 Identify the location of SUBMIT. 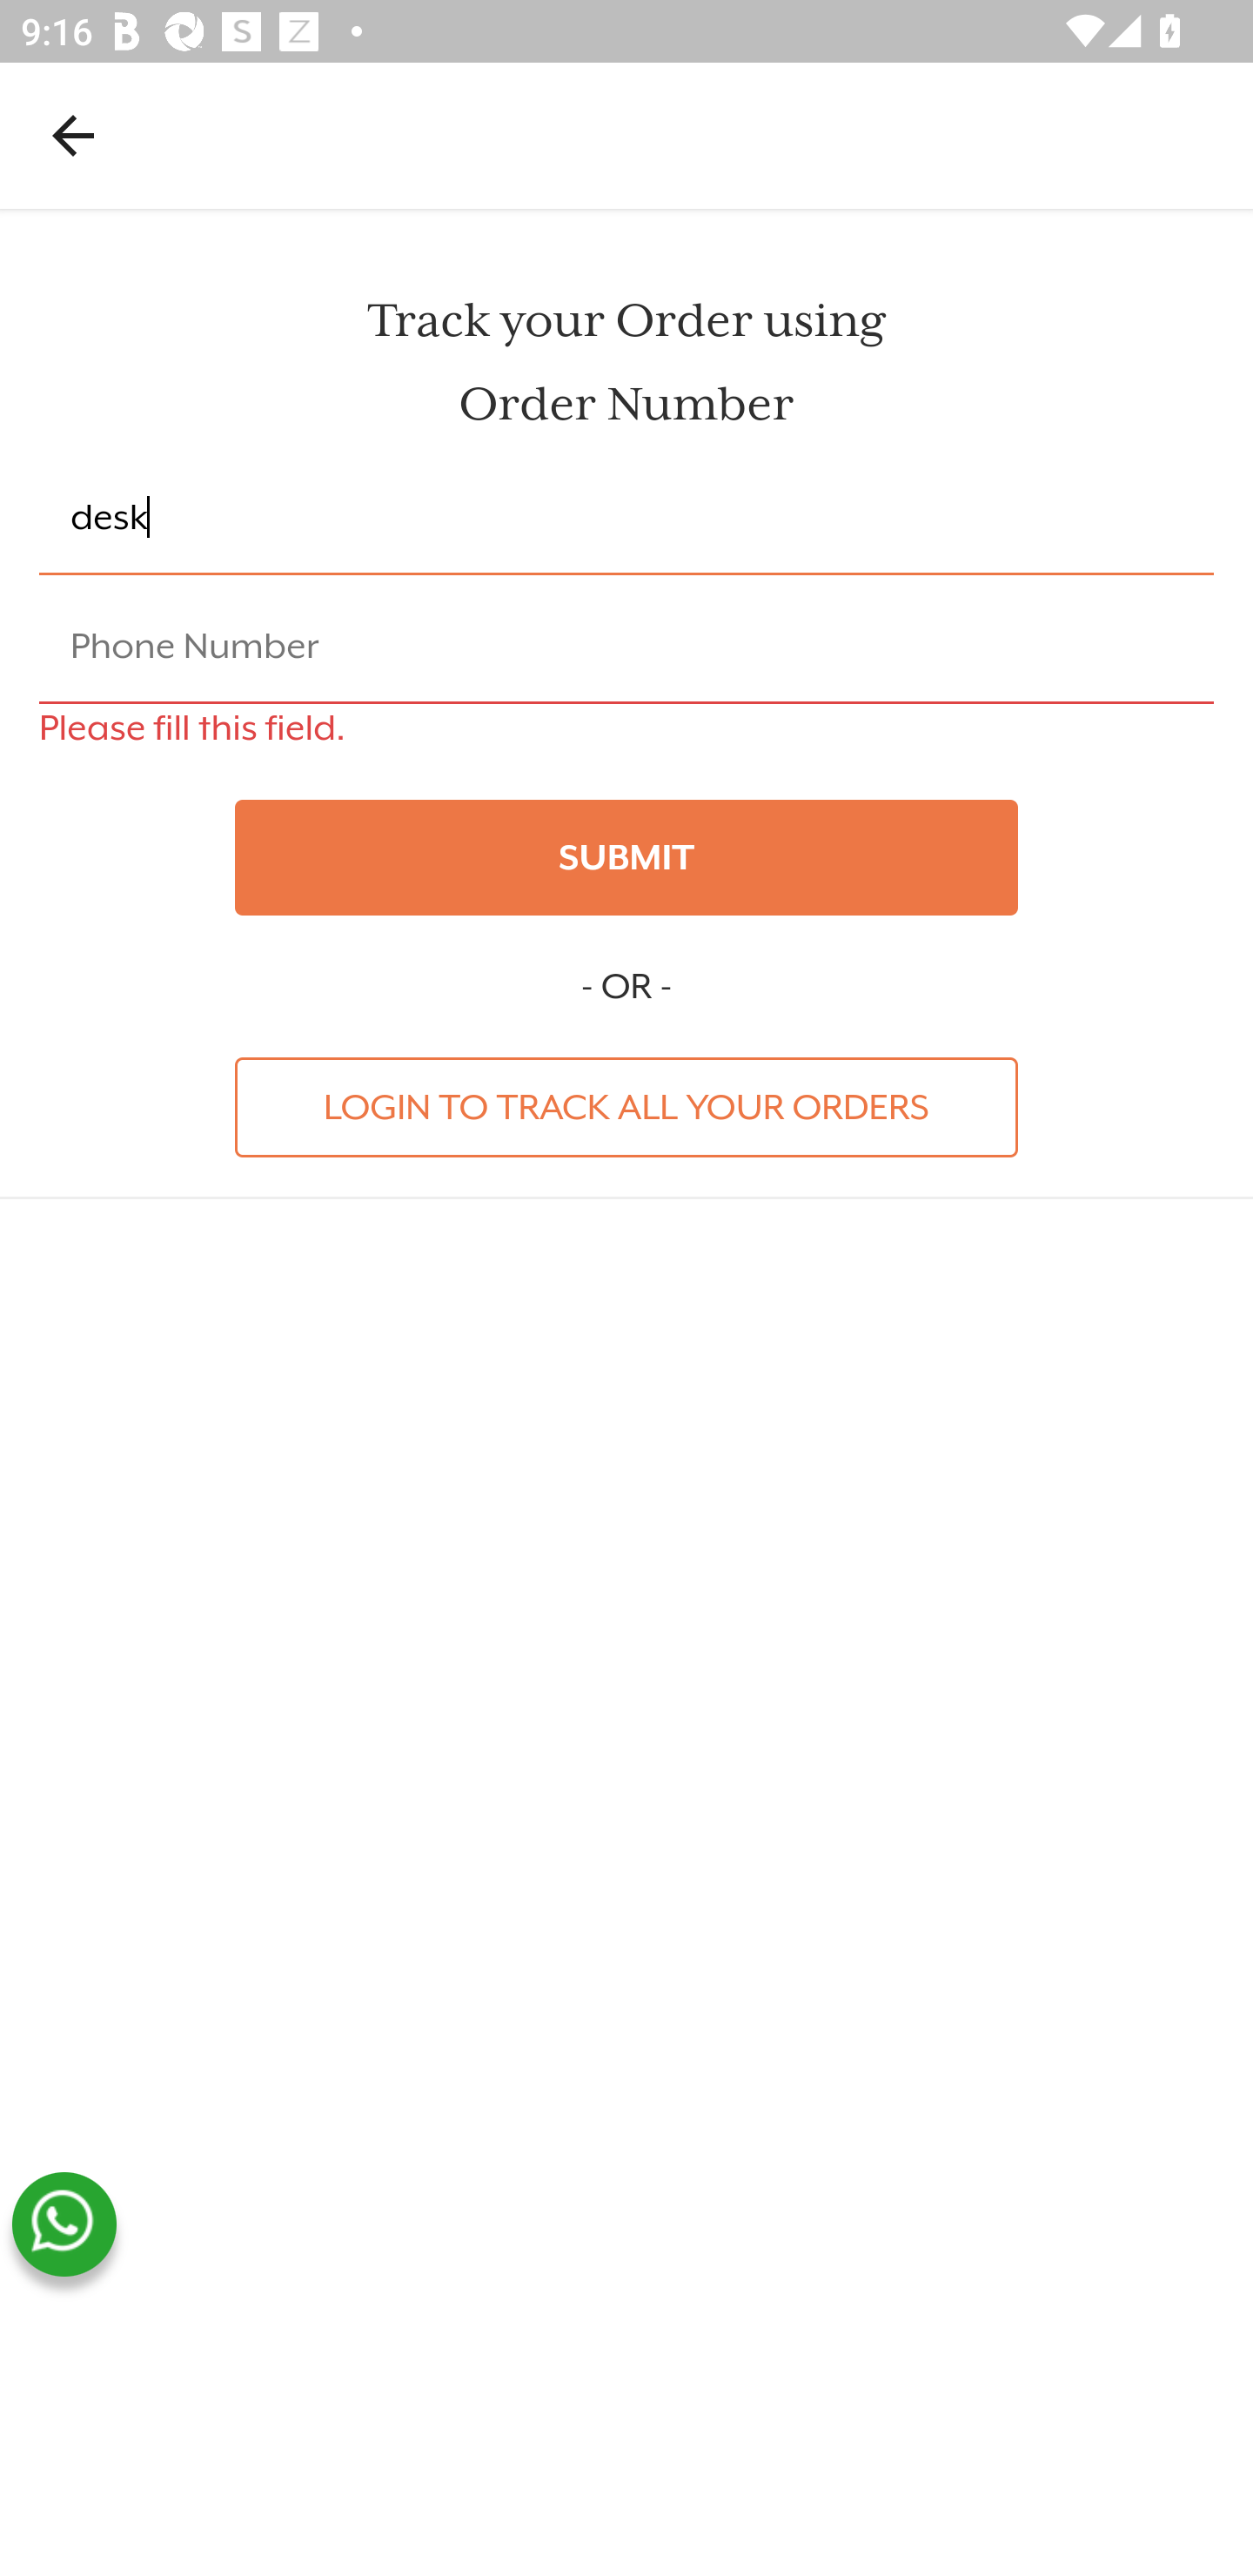
(626, 857).